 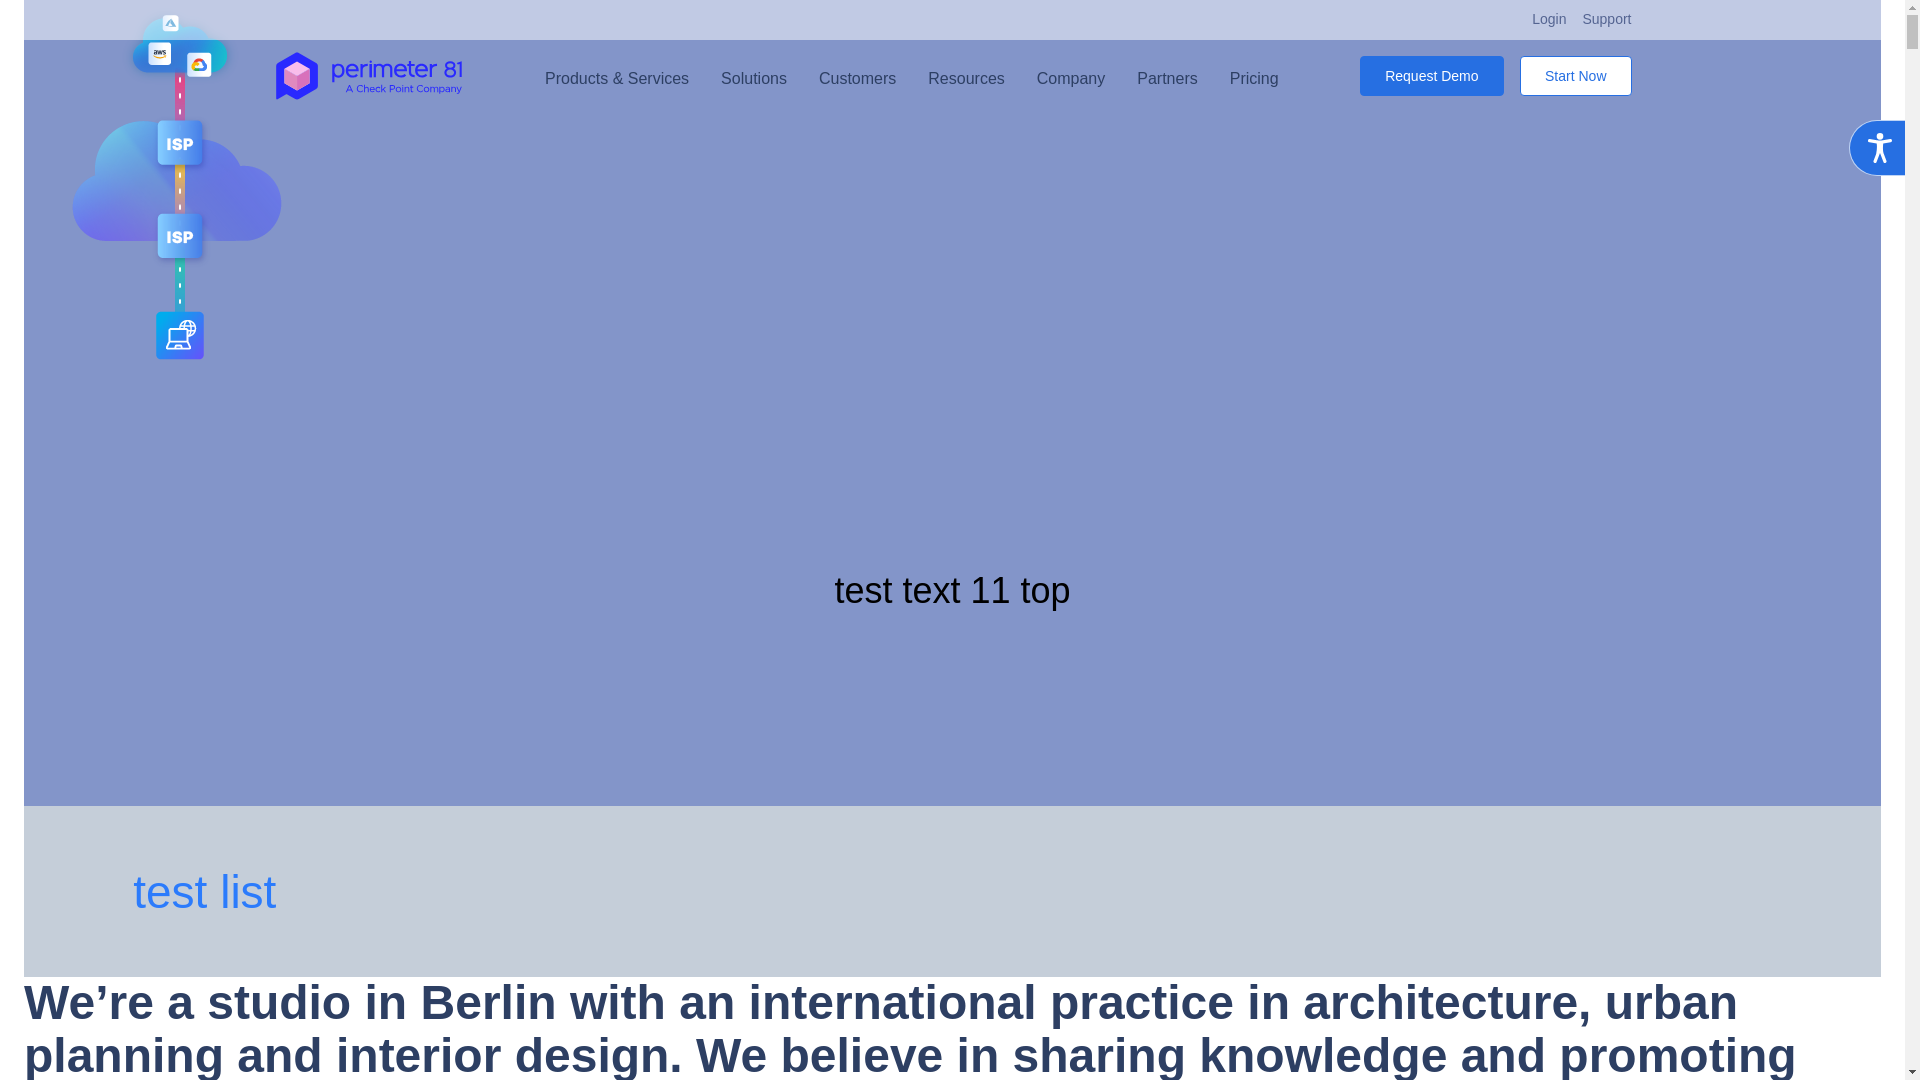 What do you see at coordinates (1549, 20) in the screenshot?
I see `Login` at bounding box center [1549, 20].